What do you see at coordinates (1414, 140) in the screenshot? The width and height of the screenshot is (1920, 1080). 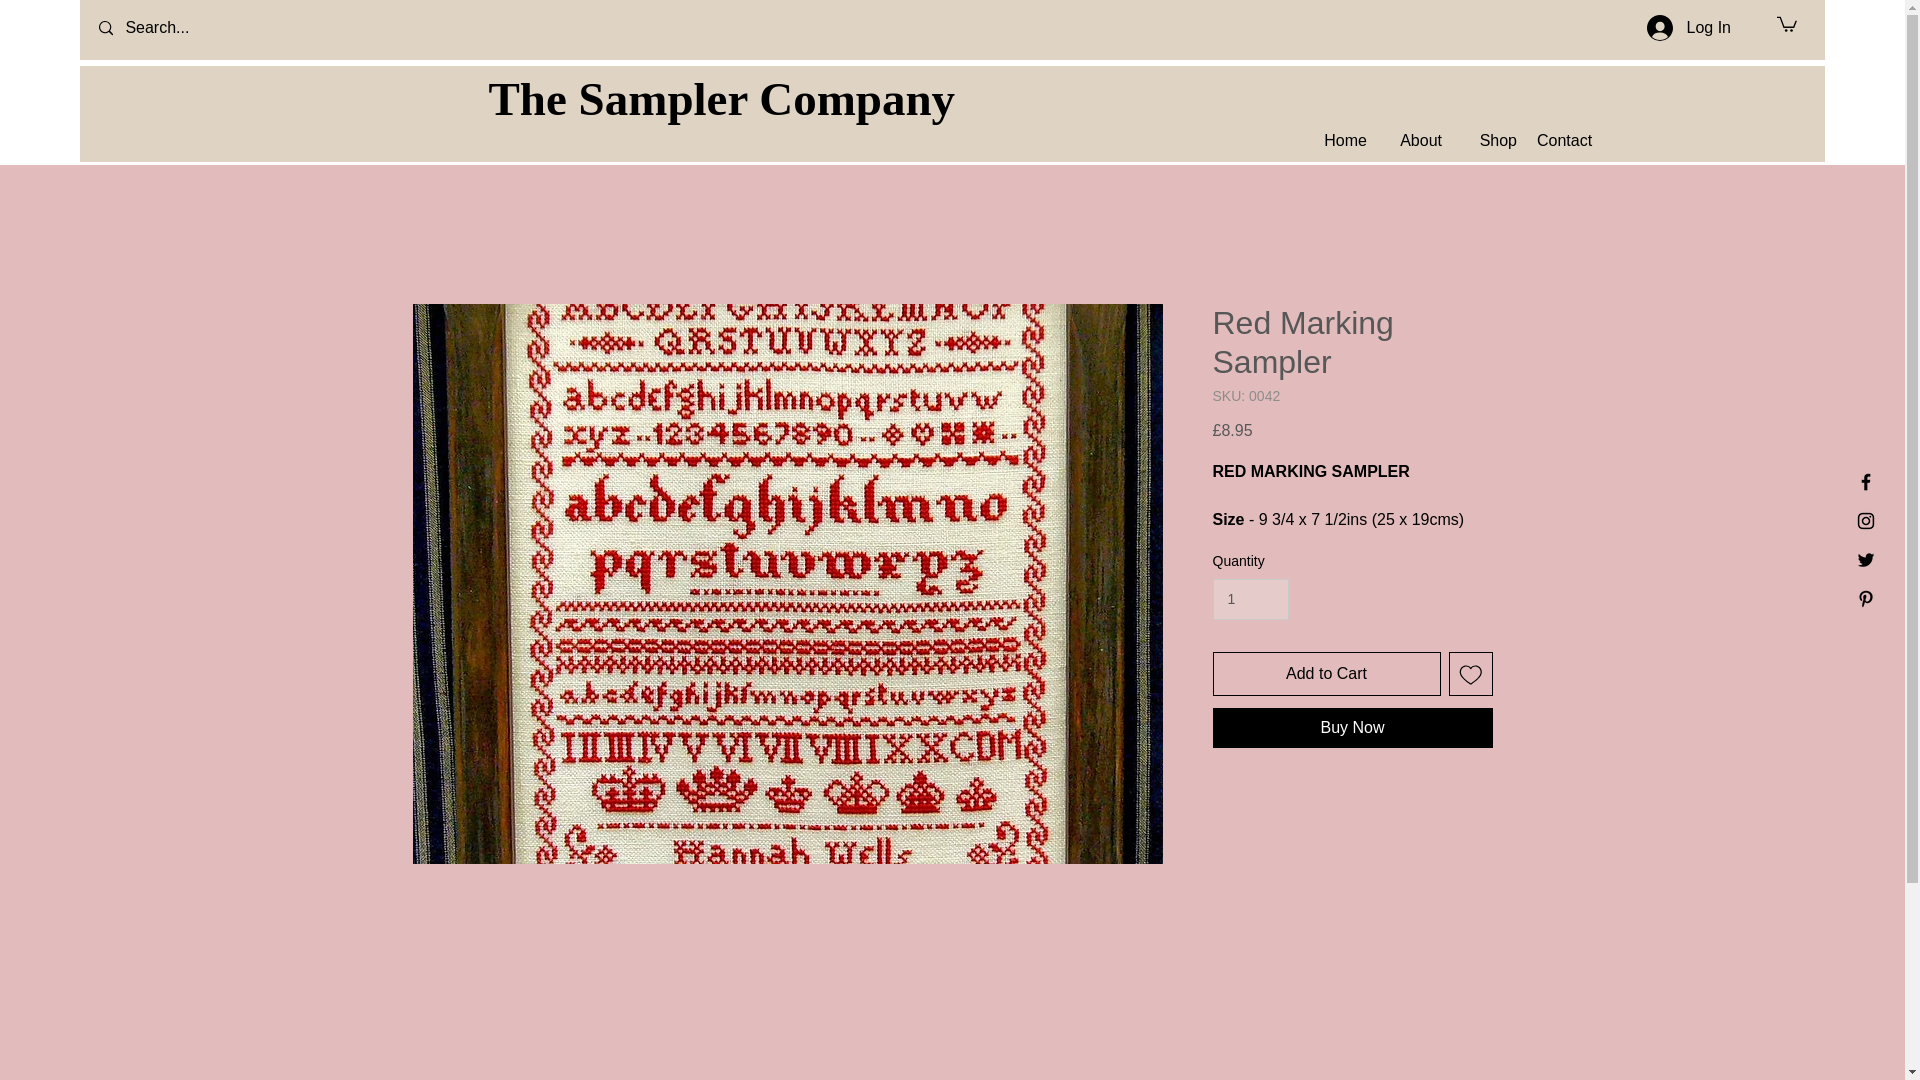 I see `About` at bounding box center [1414, 140].